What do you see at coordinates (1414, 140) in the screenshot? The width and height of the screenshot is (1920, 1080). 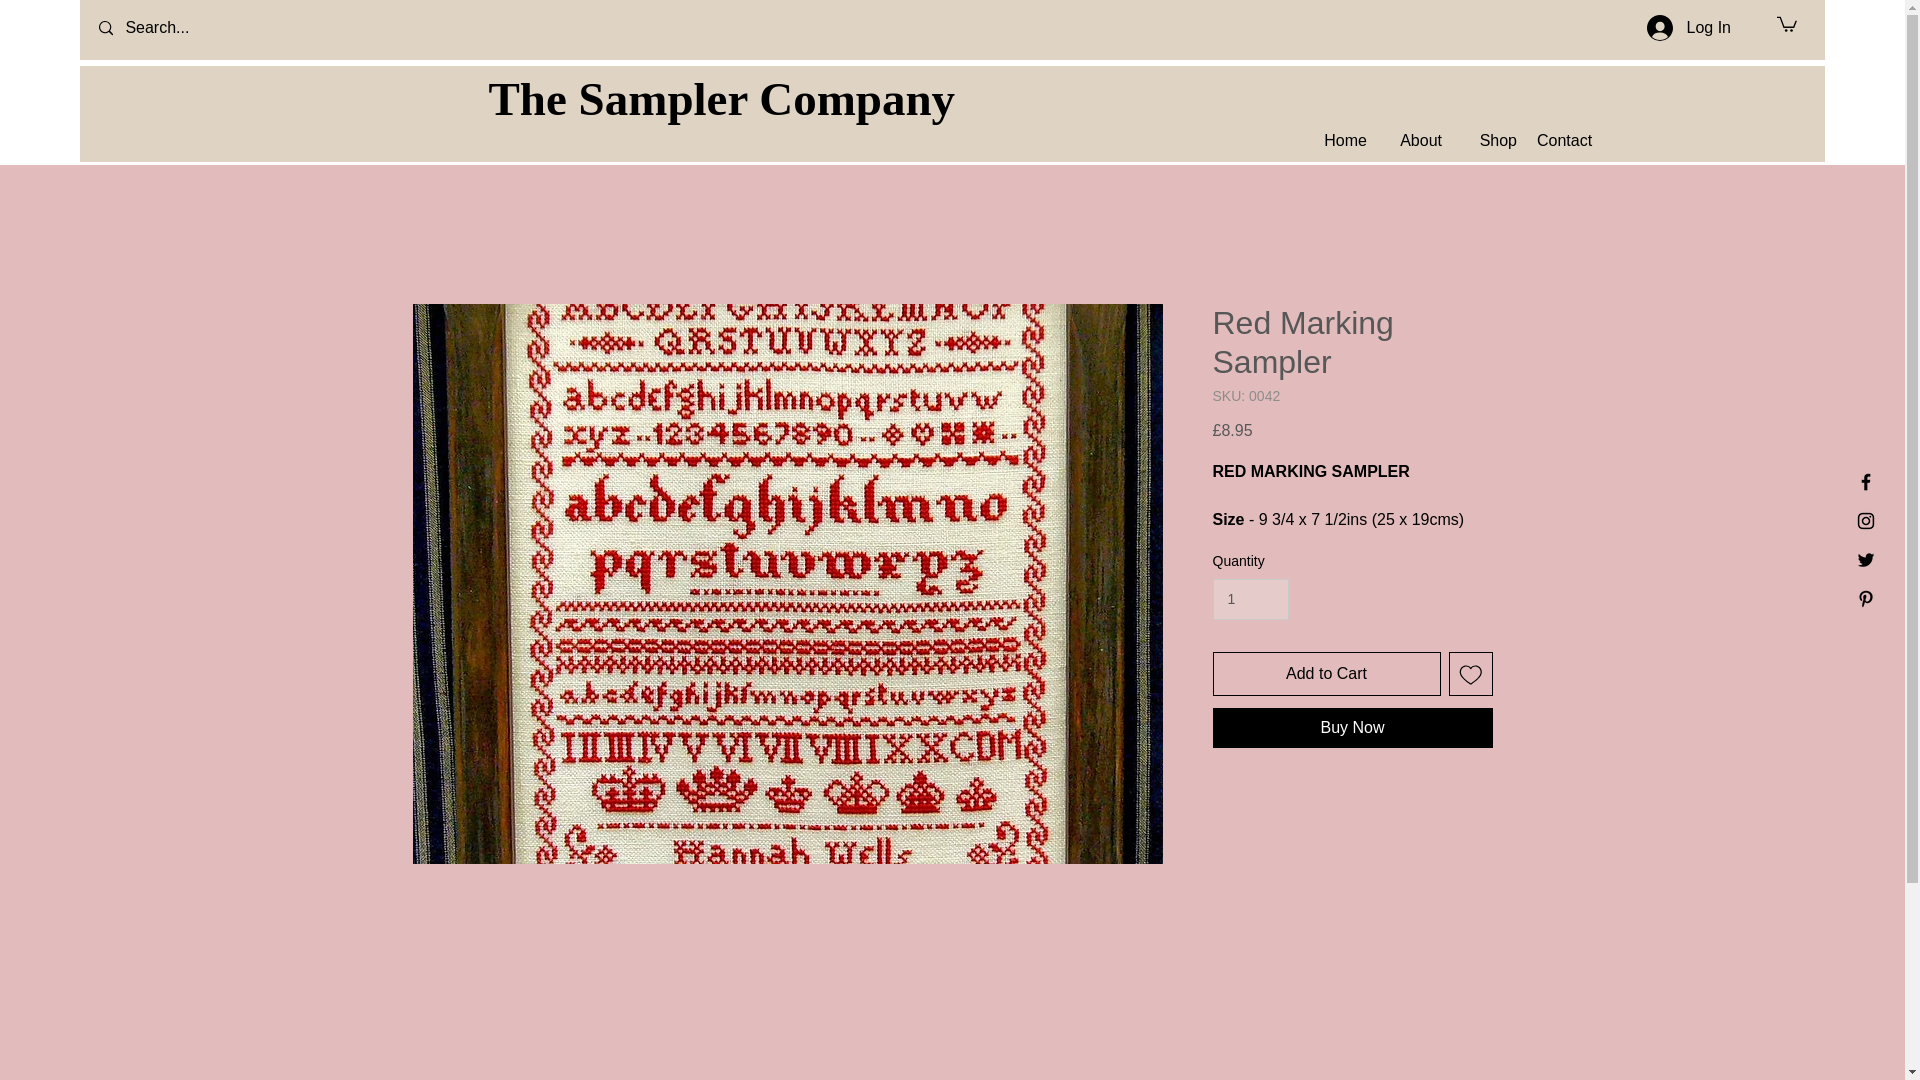 I see `About` at bounding box center [1414, 140].